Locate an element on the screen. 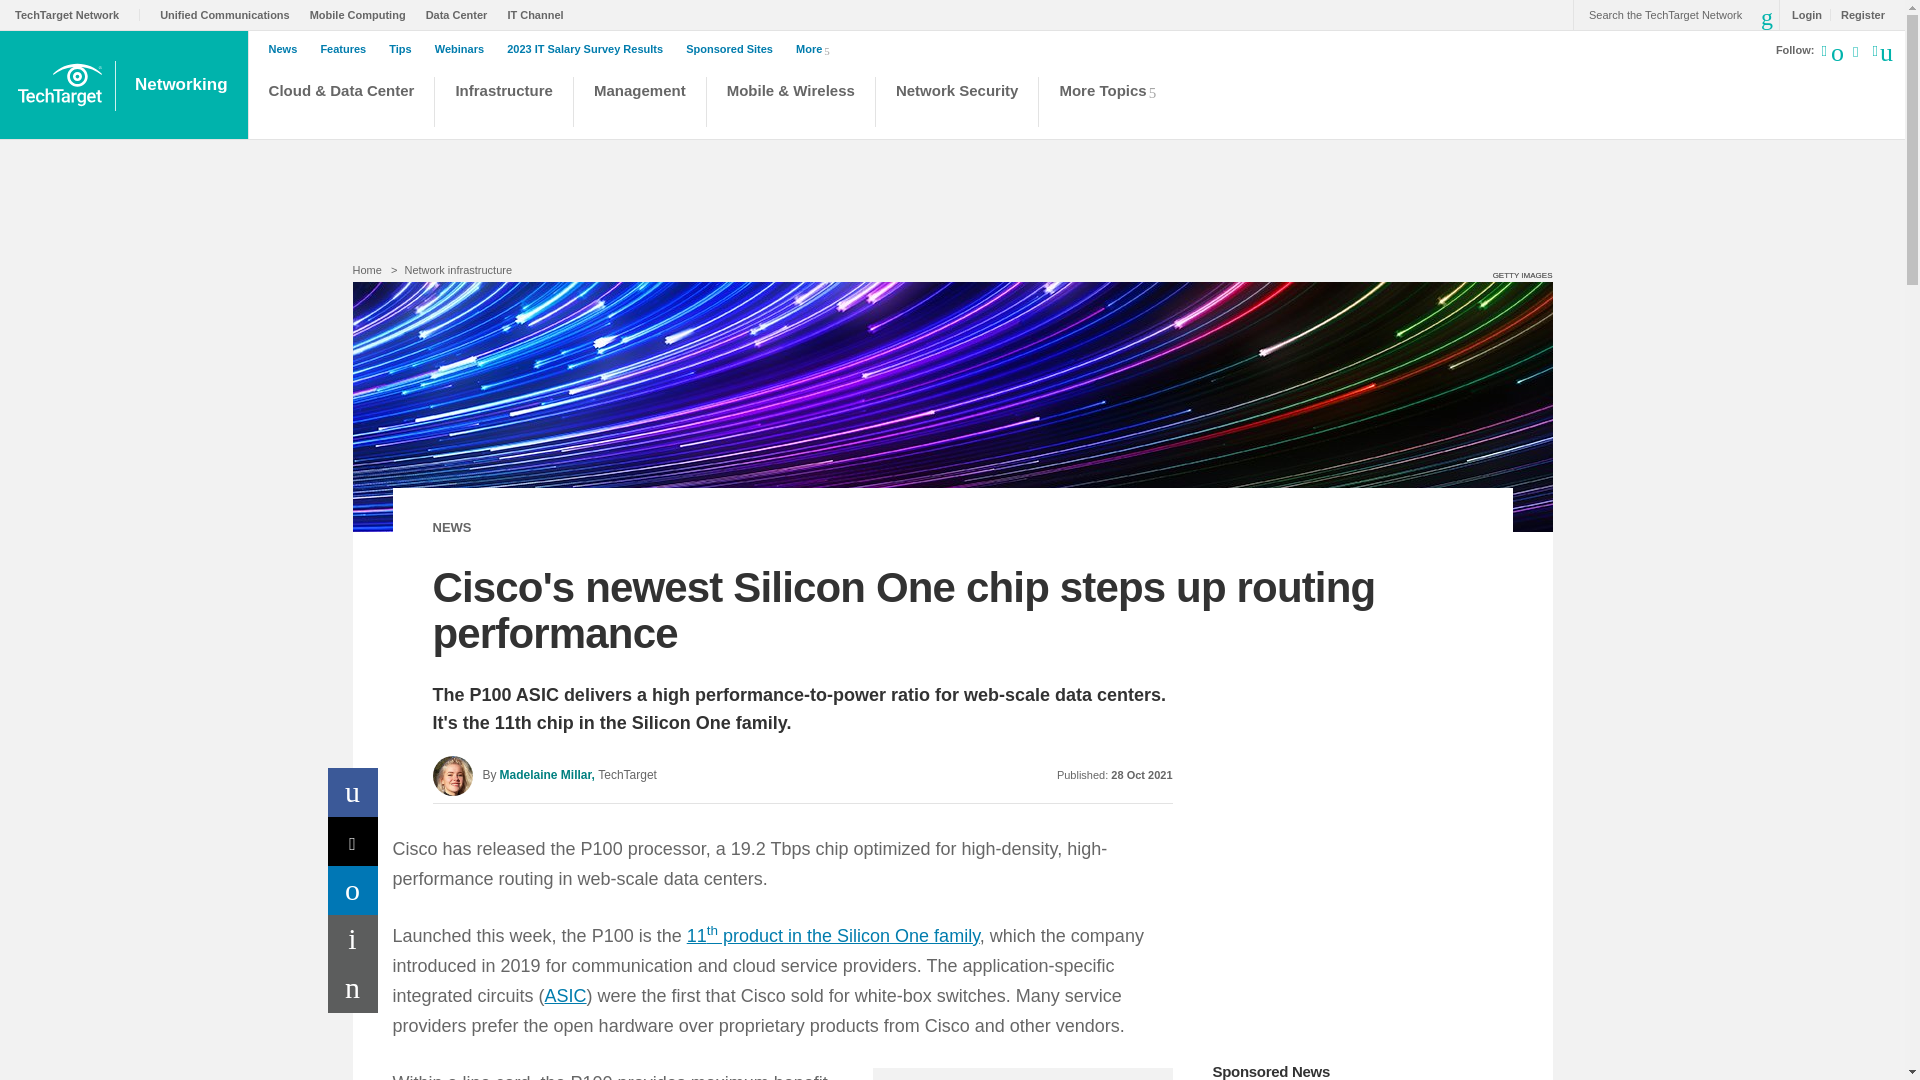 This screenshot has height=1080, width=1920. Login is located at coordinates (1802, 14).